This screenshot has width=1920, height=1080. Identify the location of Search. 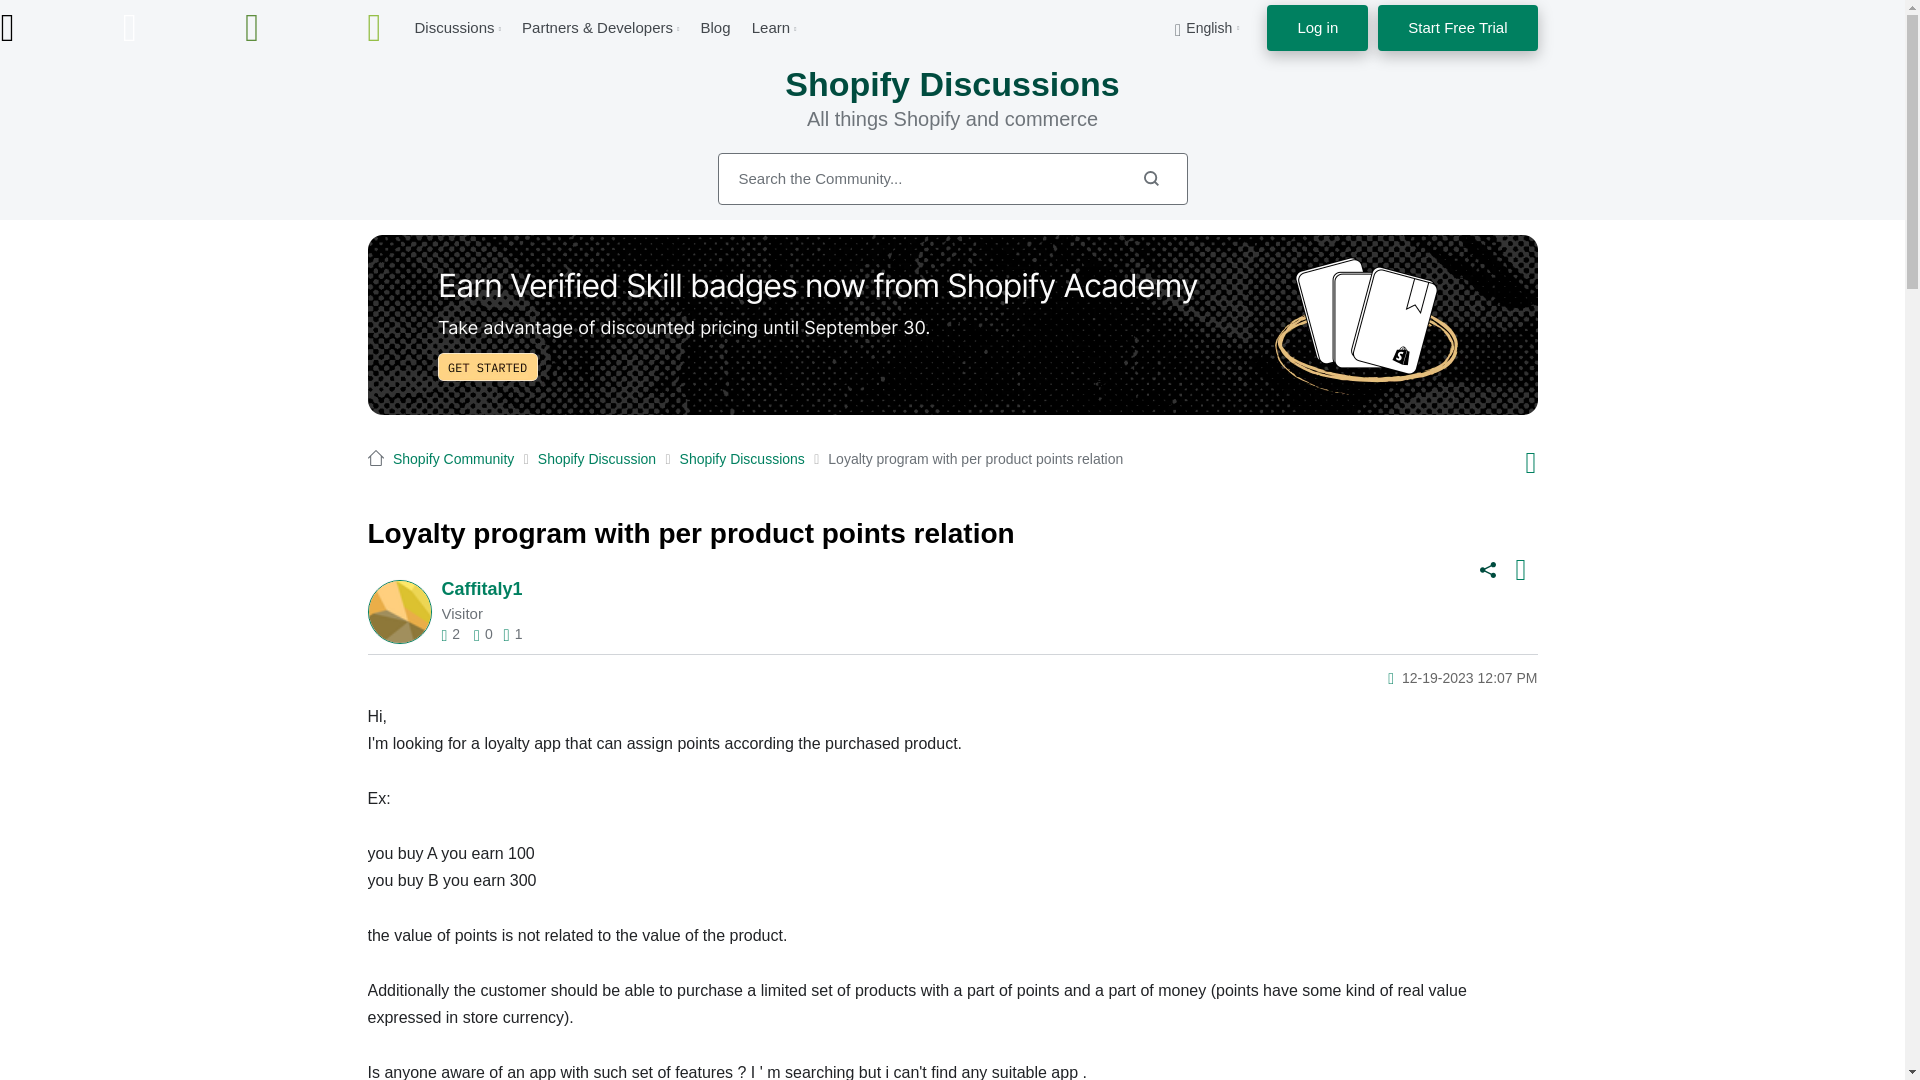
(953, 179).